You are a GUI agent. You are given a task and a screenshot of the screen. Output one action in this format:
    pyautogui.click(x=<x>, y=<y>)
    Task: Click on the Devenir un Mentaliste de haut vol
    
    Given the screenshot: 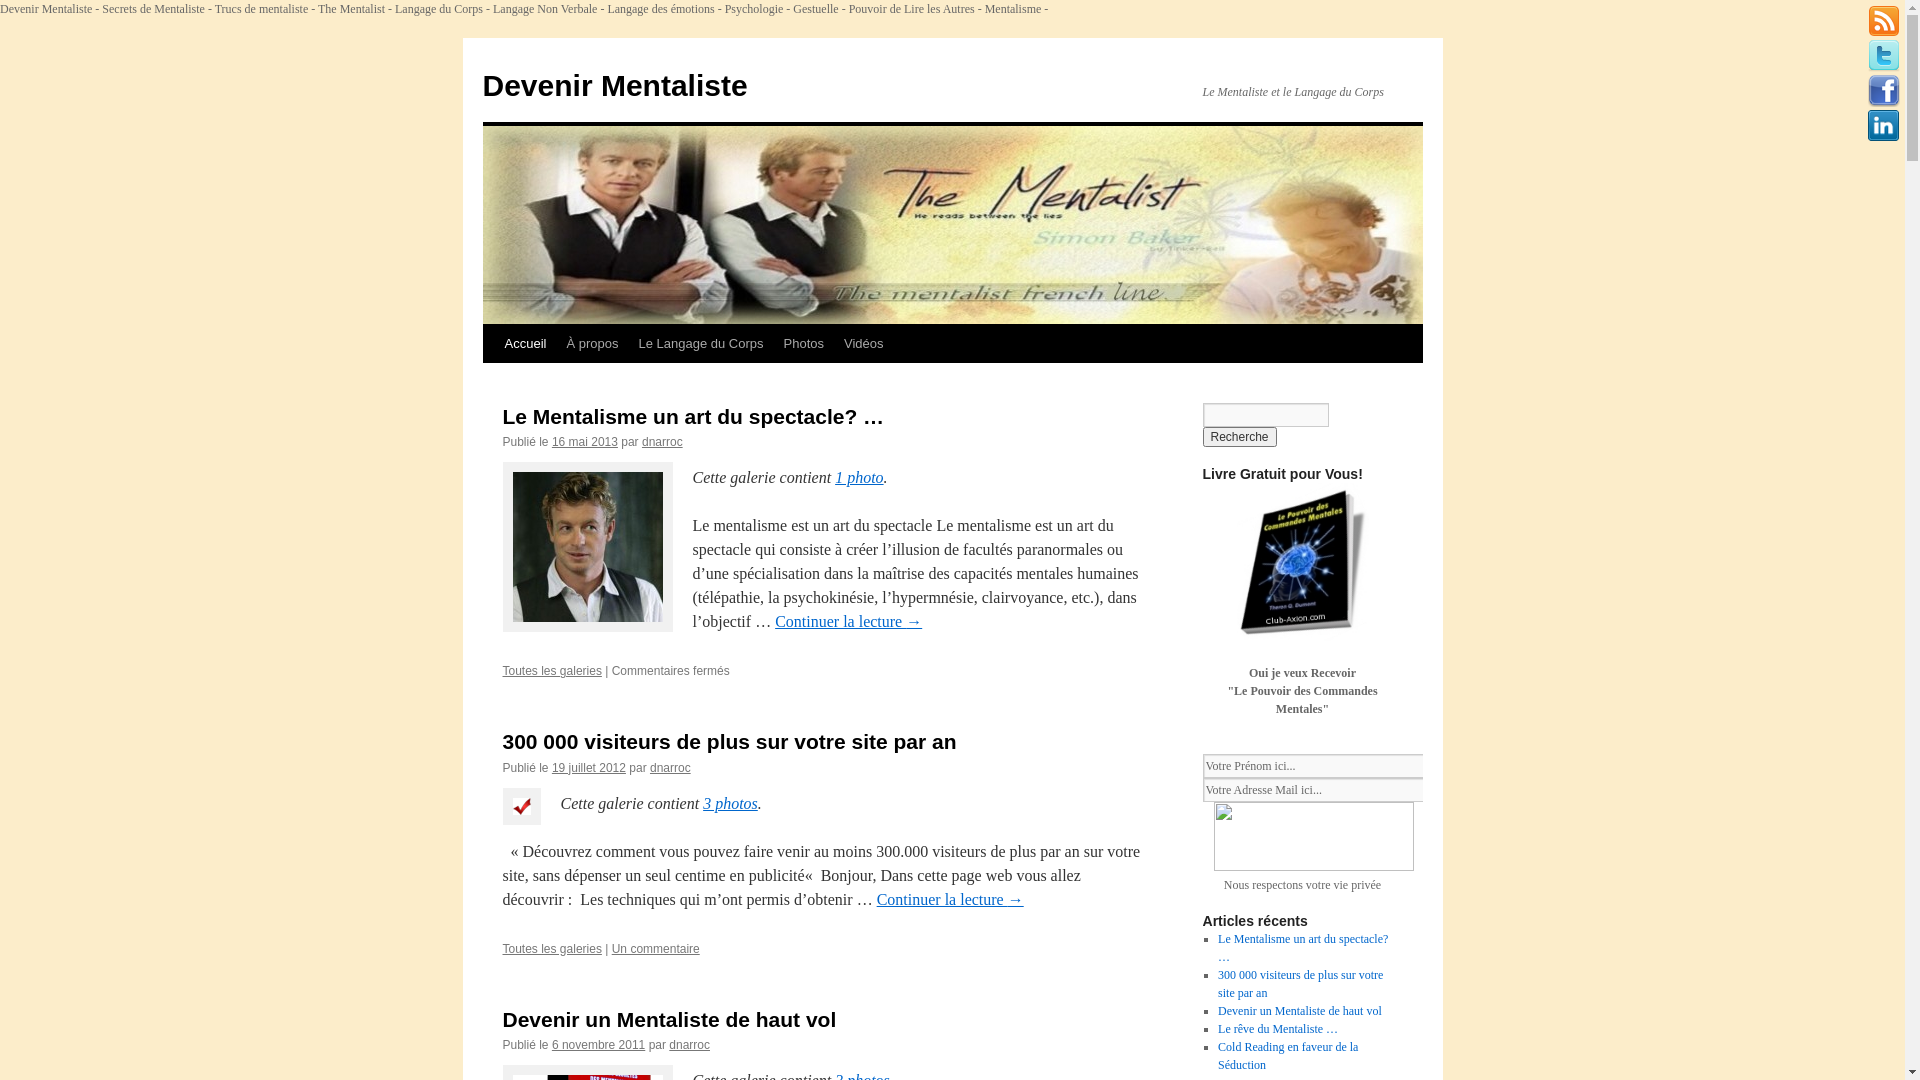 What is the action you would take?
    pyautogui.click(x=1300, y=1010)
    